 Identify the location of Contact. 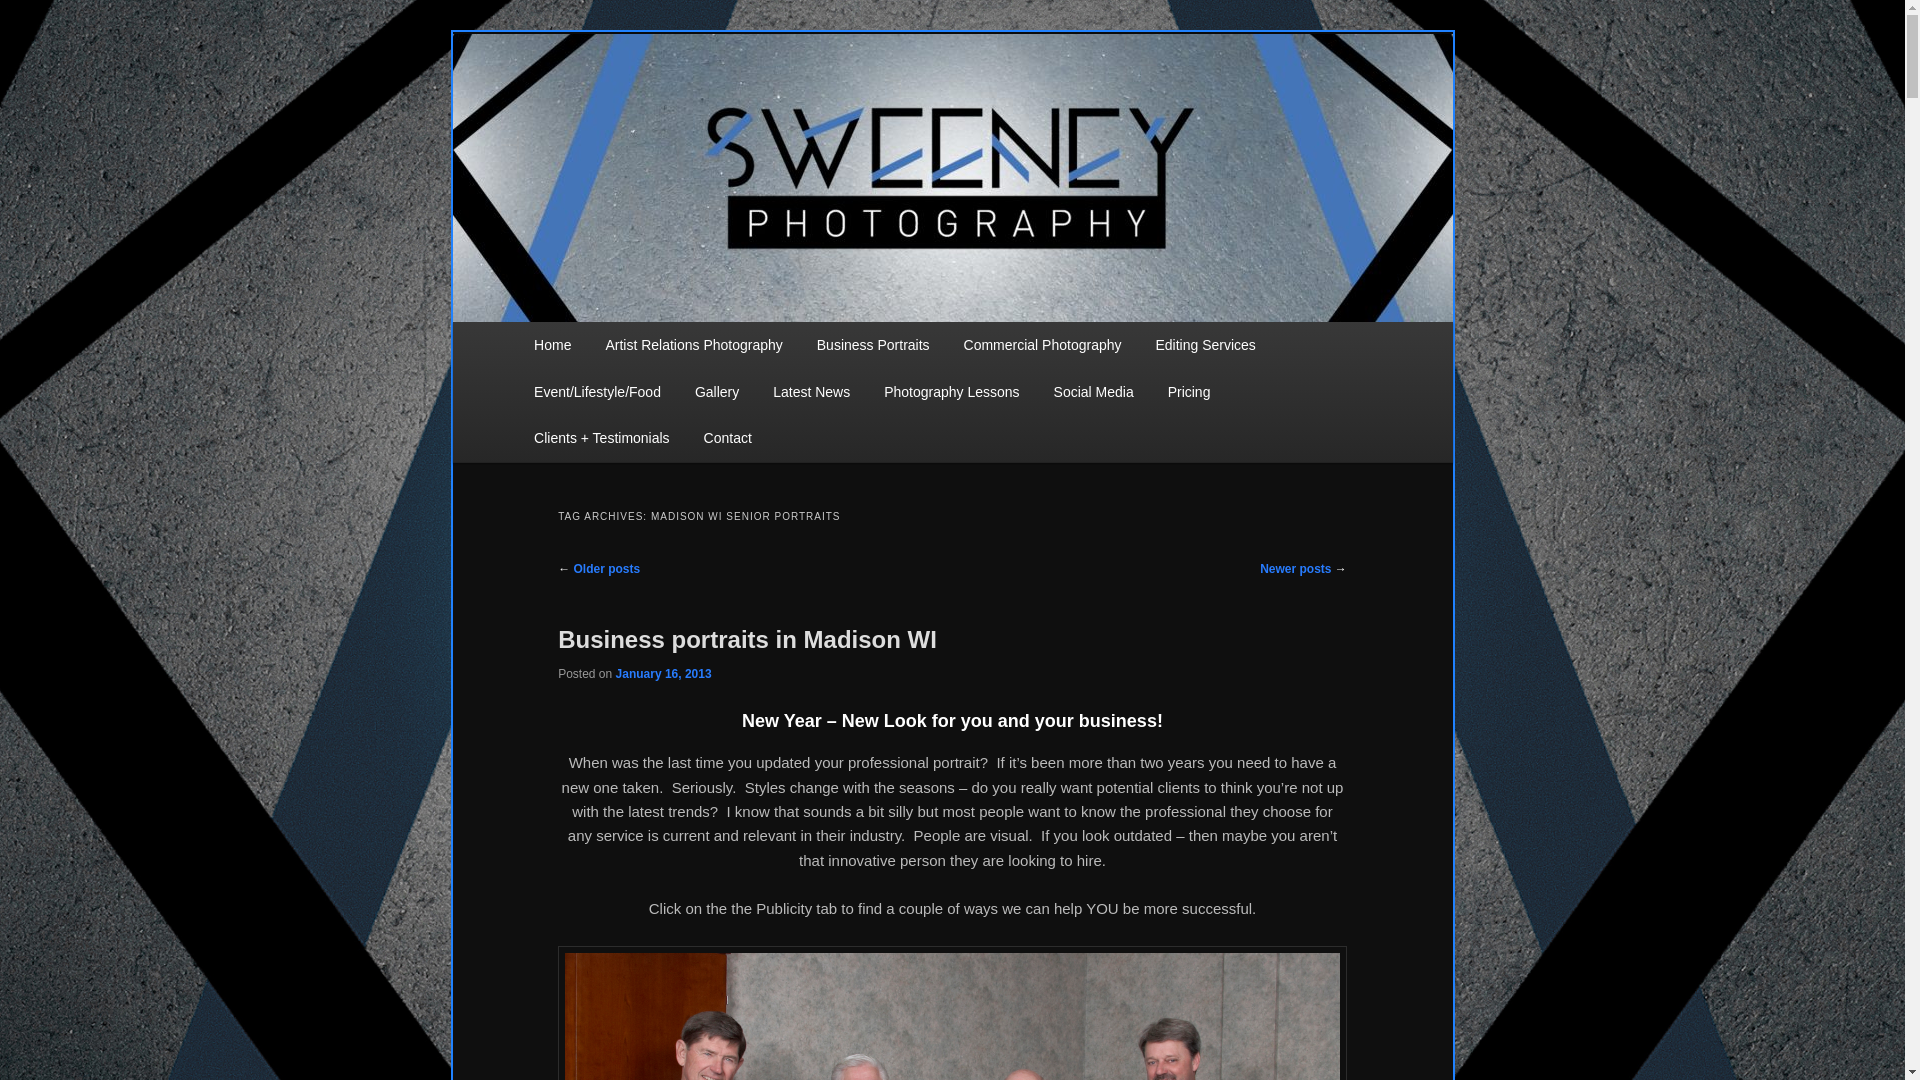
(728, 438).